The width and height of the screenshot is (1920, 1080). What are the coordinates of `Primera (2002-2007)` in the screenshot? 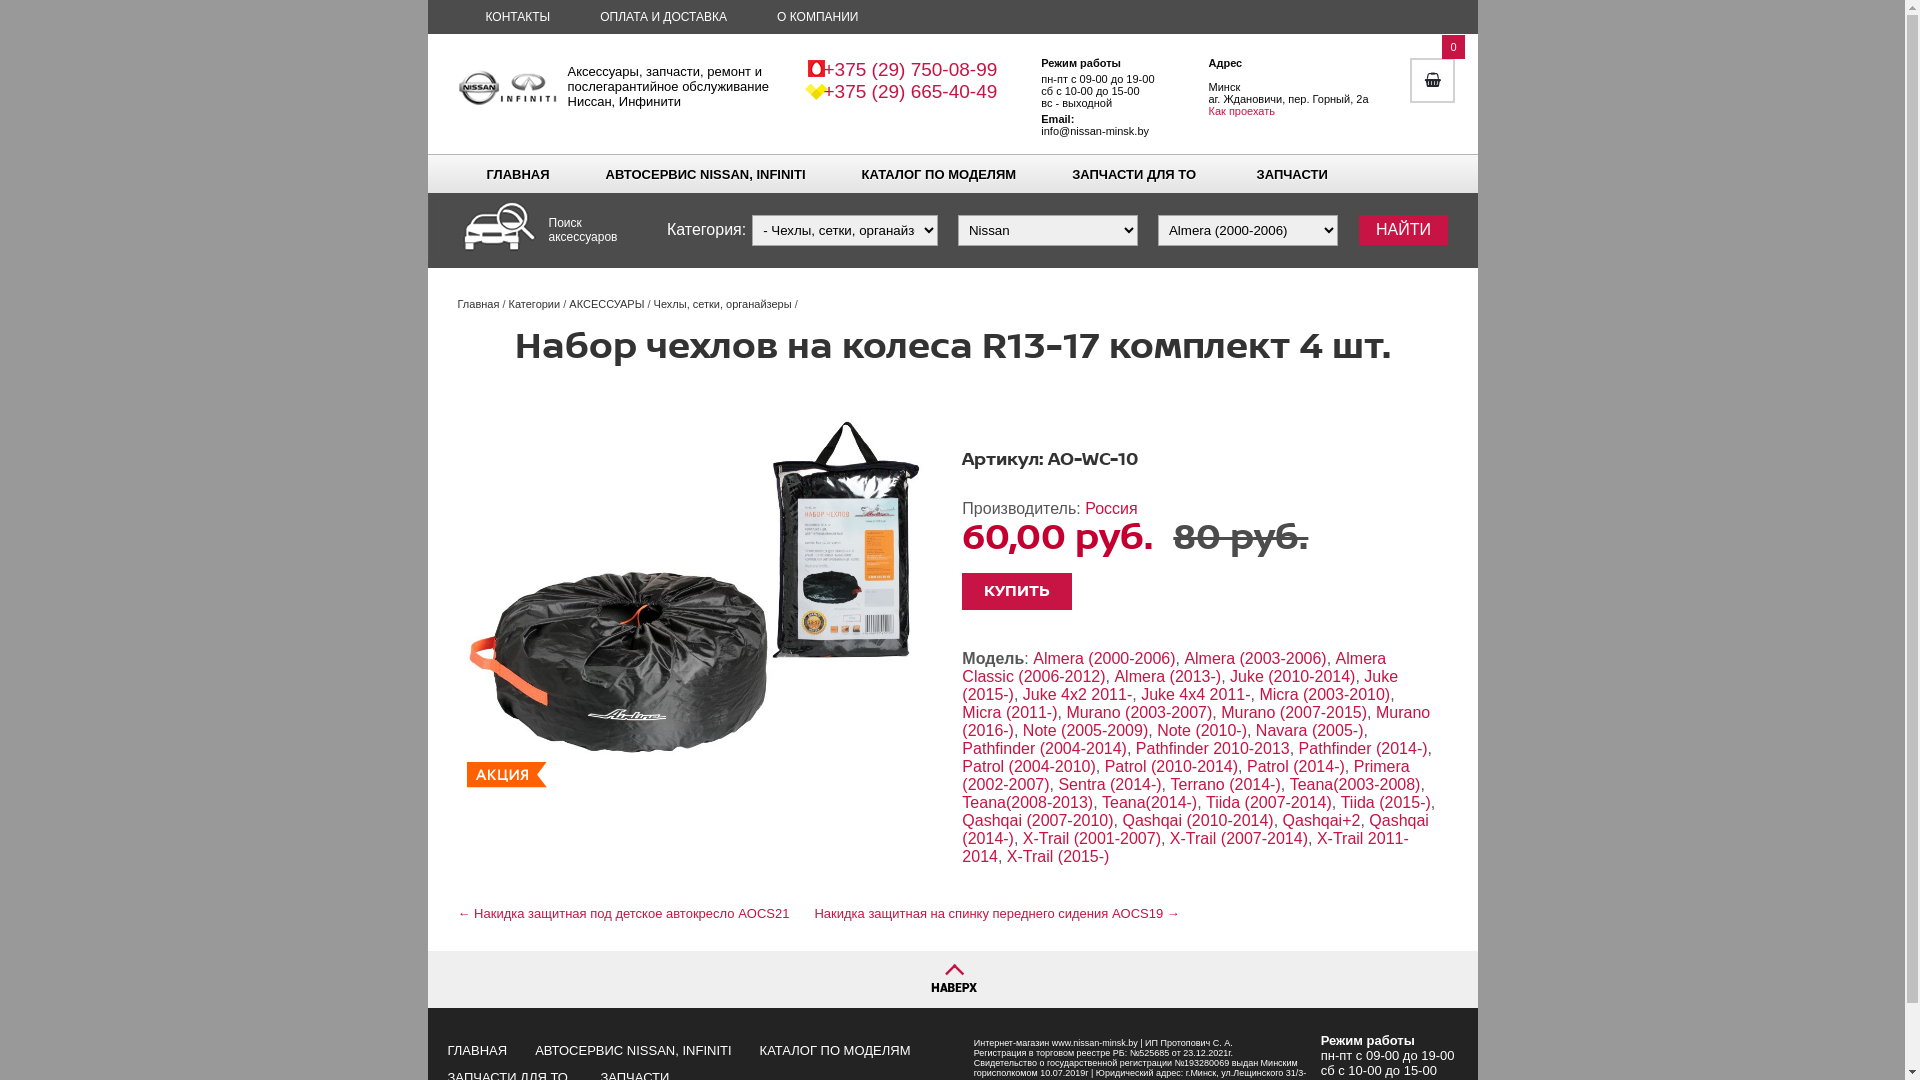 It's located at (1186, 776).